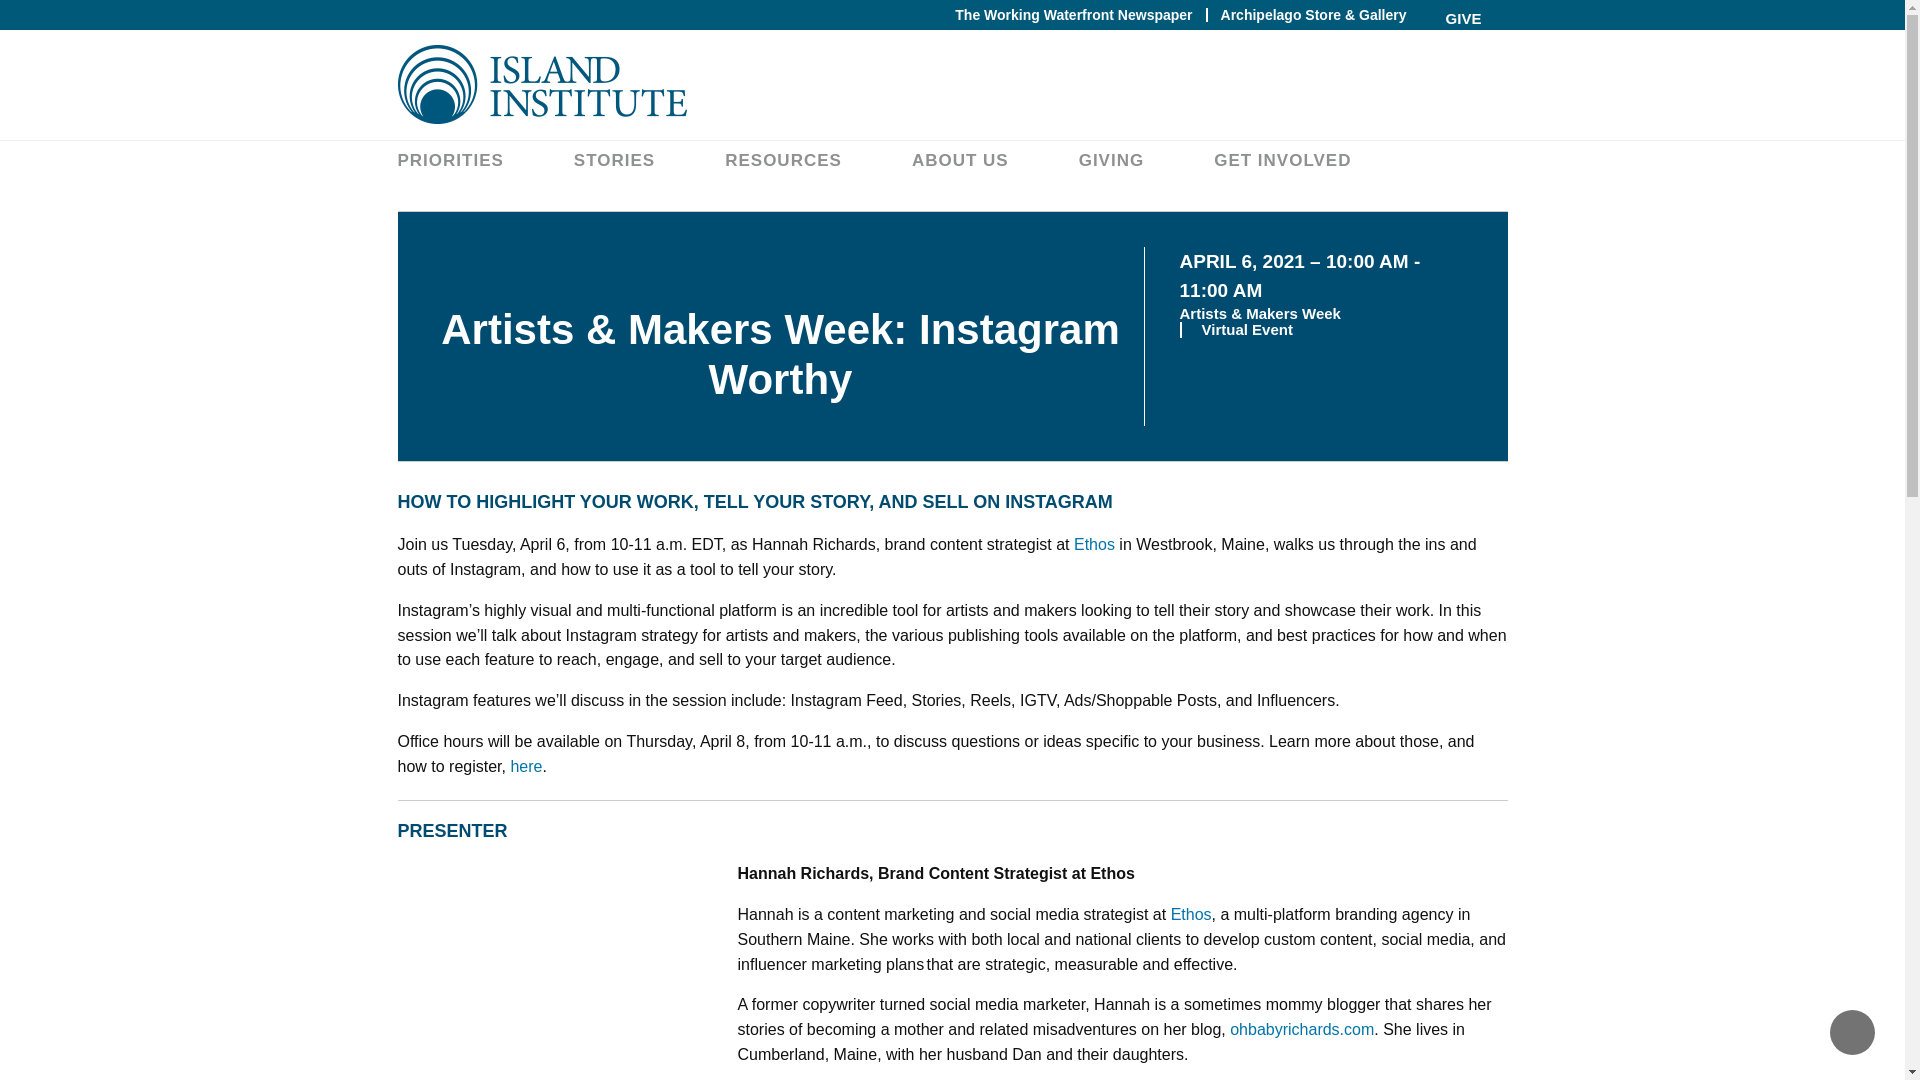  What do you see at coordinates (1073, 14) in the screenshot?
I see `The Working Waterfront Newspaper` at bounding box center [1073, 14].